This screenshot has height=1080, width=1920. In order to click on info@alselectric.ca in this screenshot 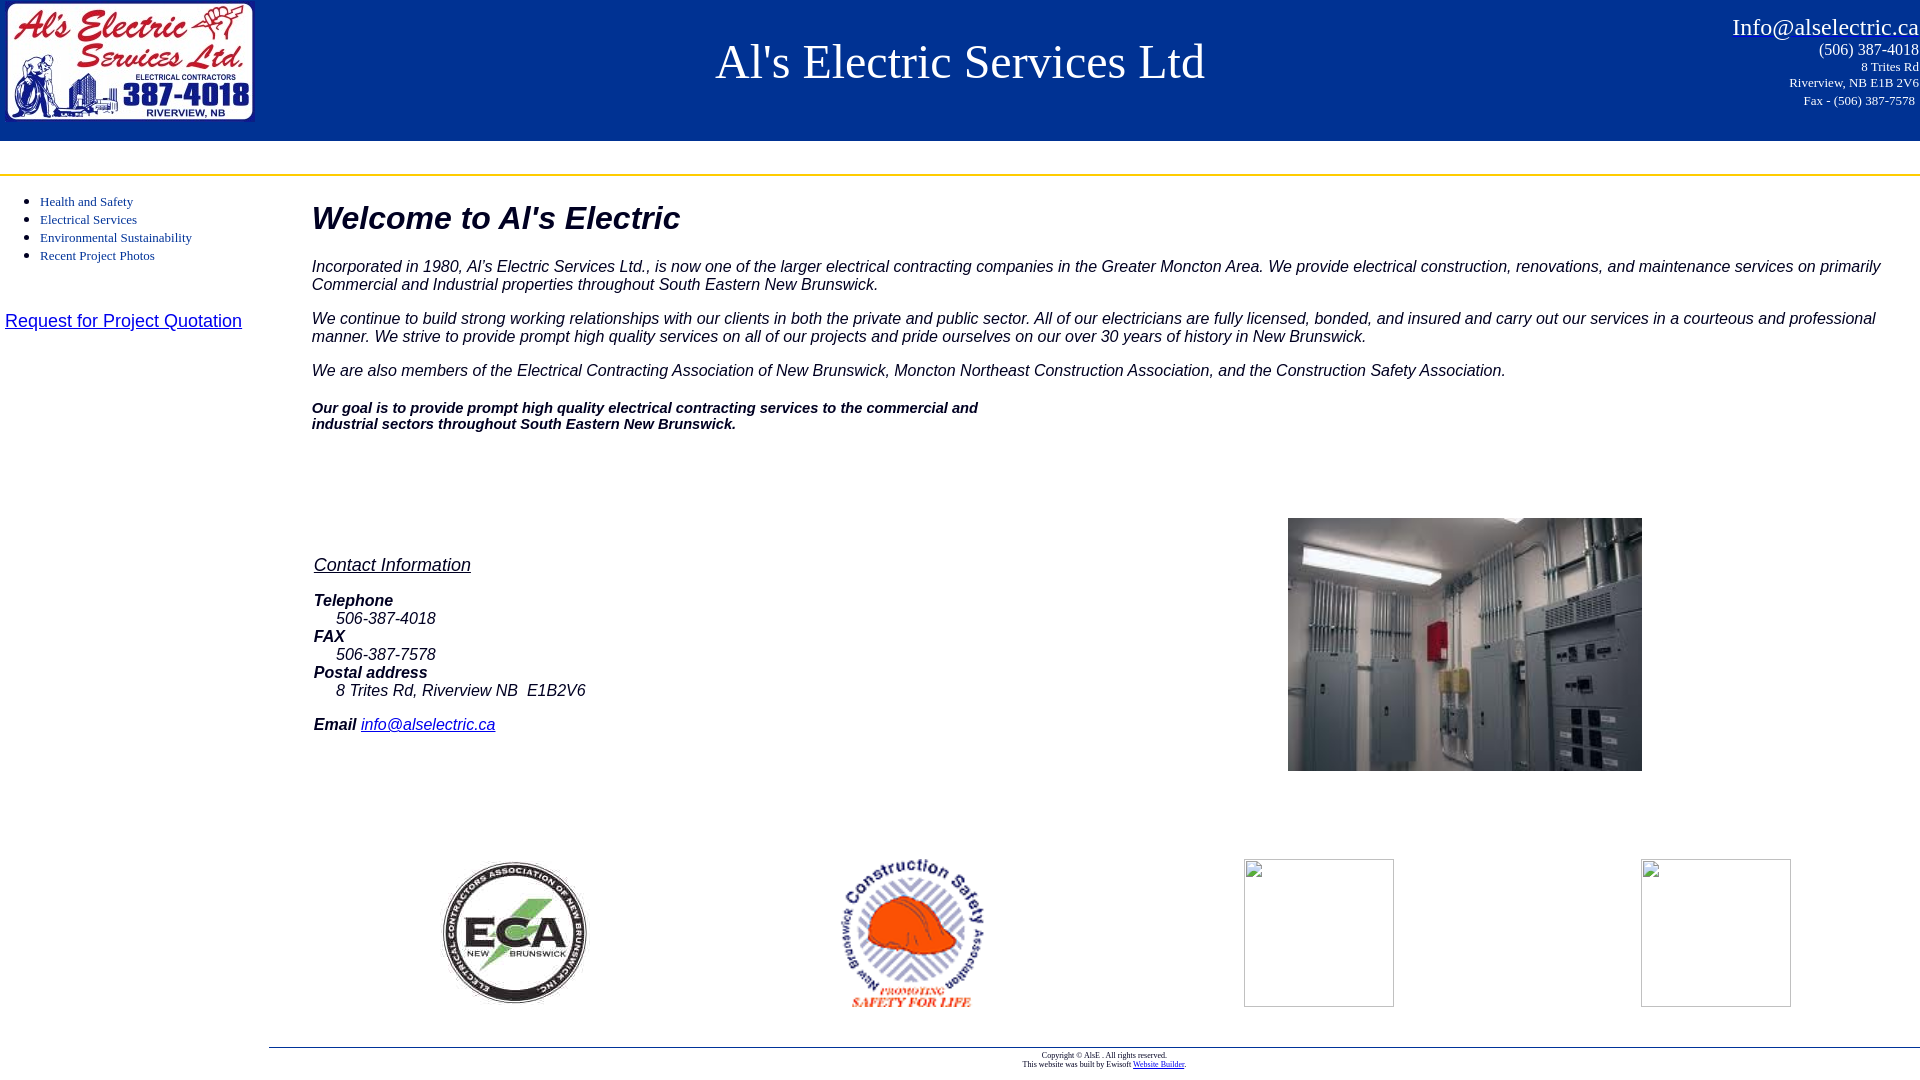, I will do `click(428, 724)`.